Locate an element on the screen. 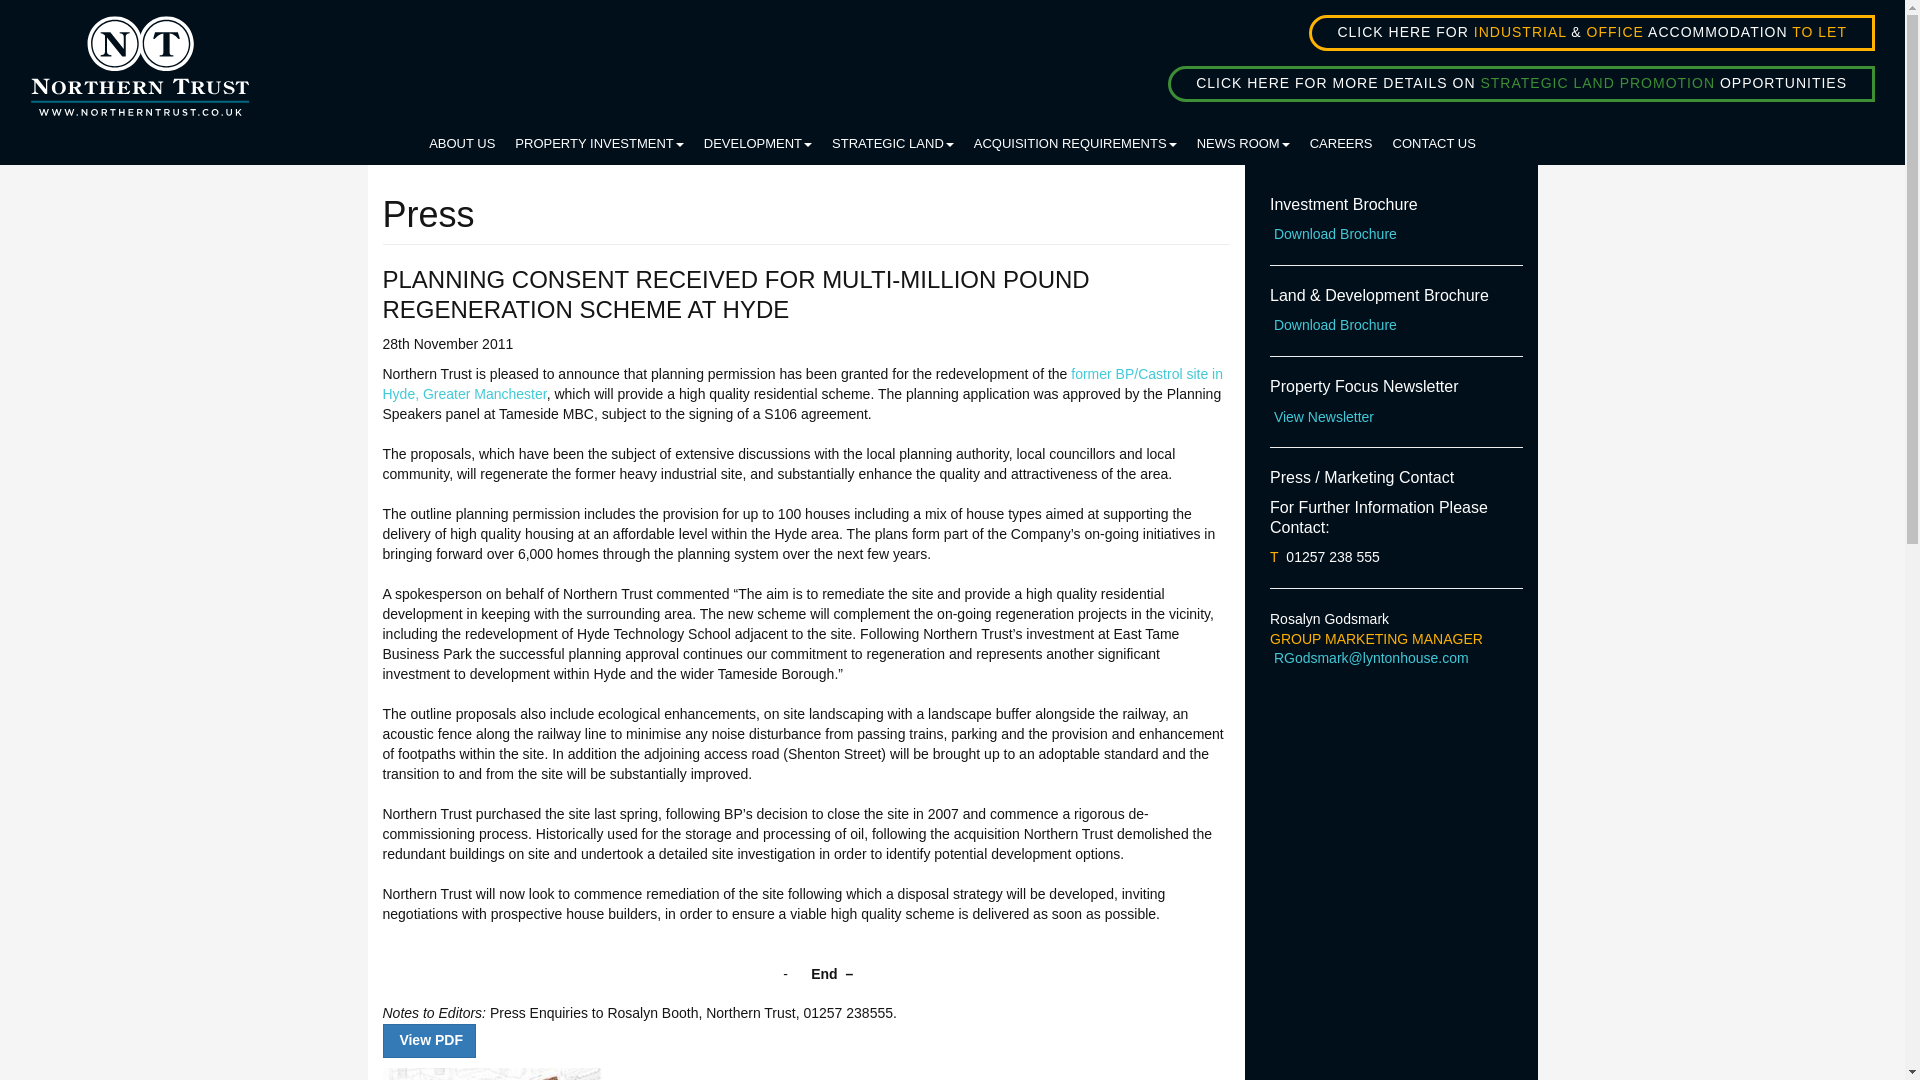 The height and width of the screenshot is (1080, 1920). ABOUT US is located at coordinates (461, 137).